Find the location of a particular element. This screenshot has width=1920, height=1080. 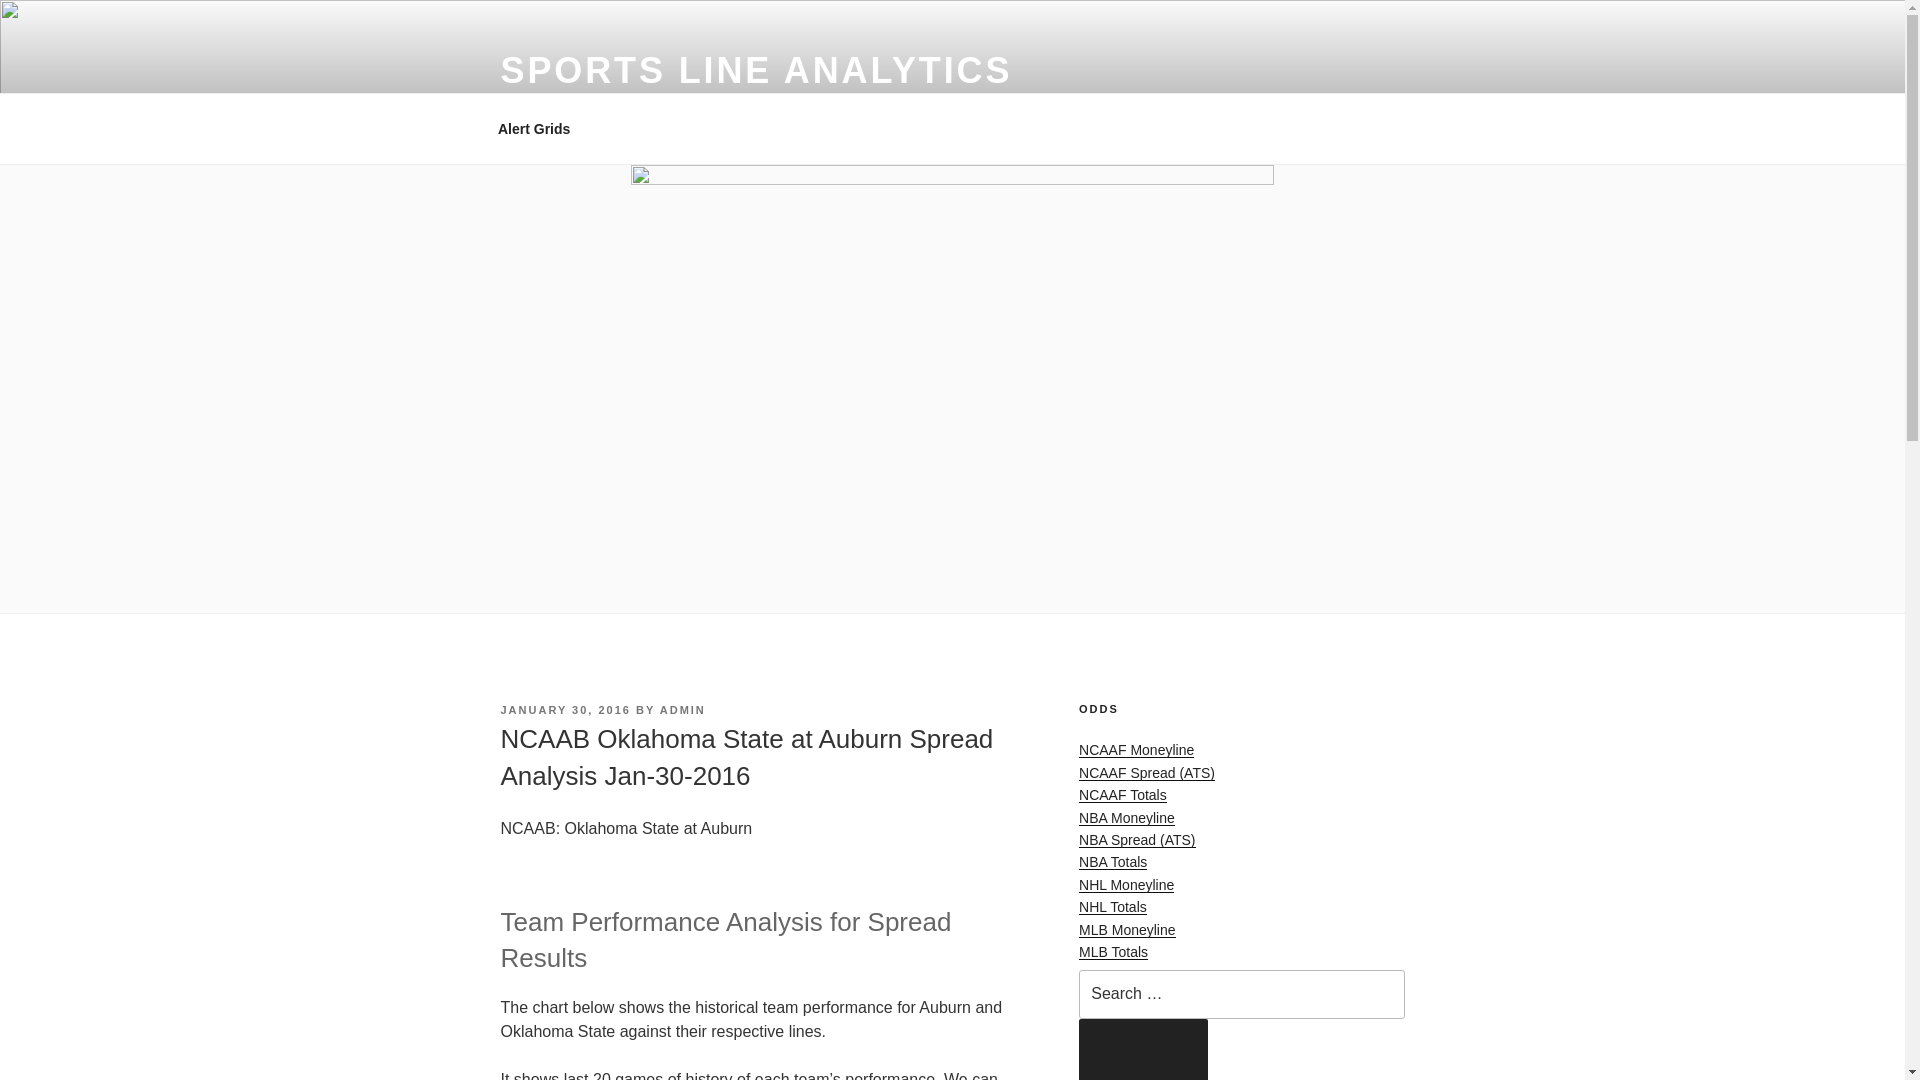

Search is located at coordinates (1143, 1050).